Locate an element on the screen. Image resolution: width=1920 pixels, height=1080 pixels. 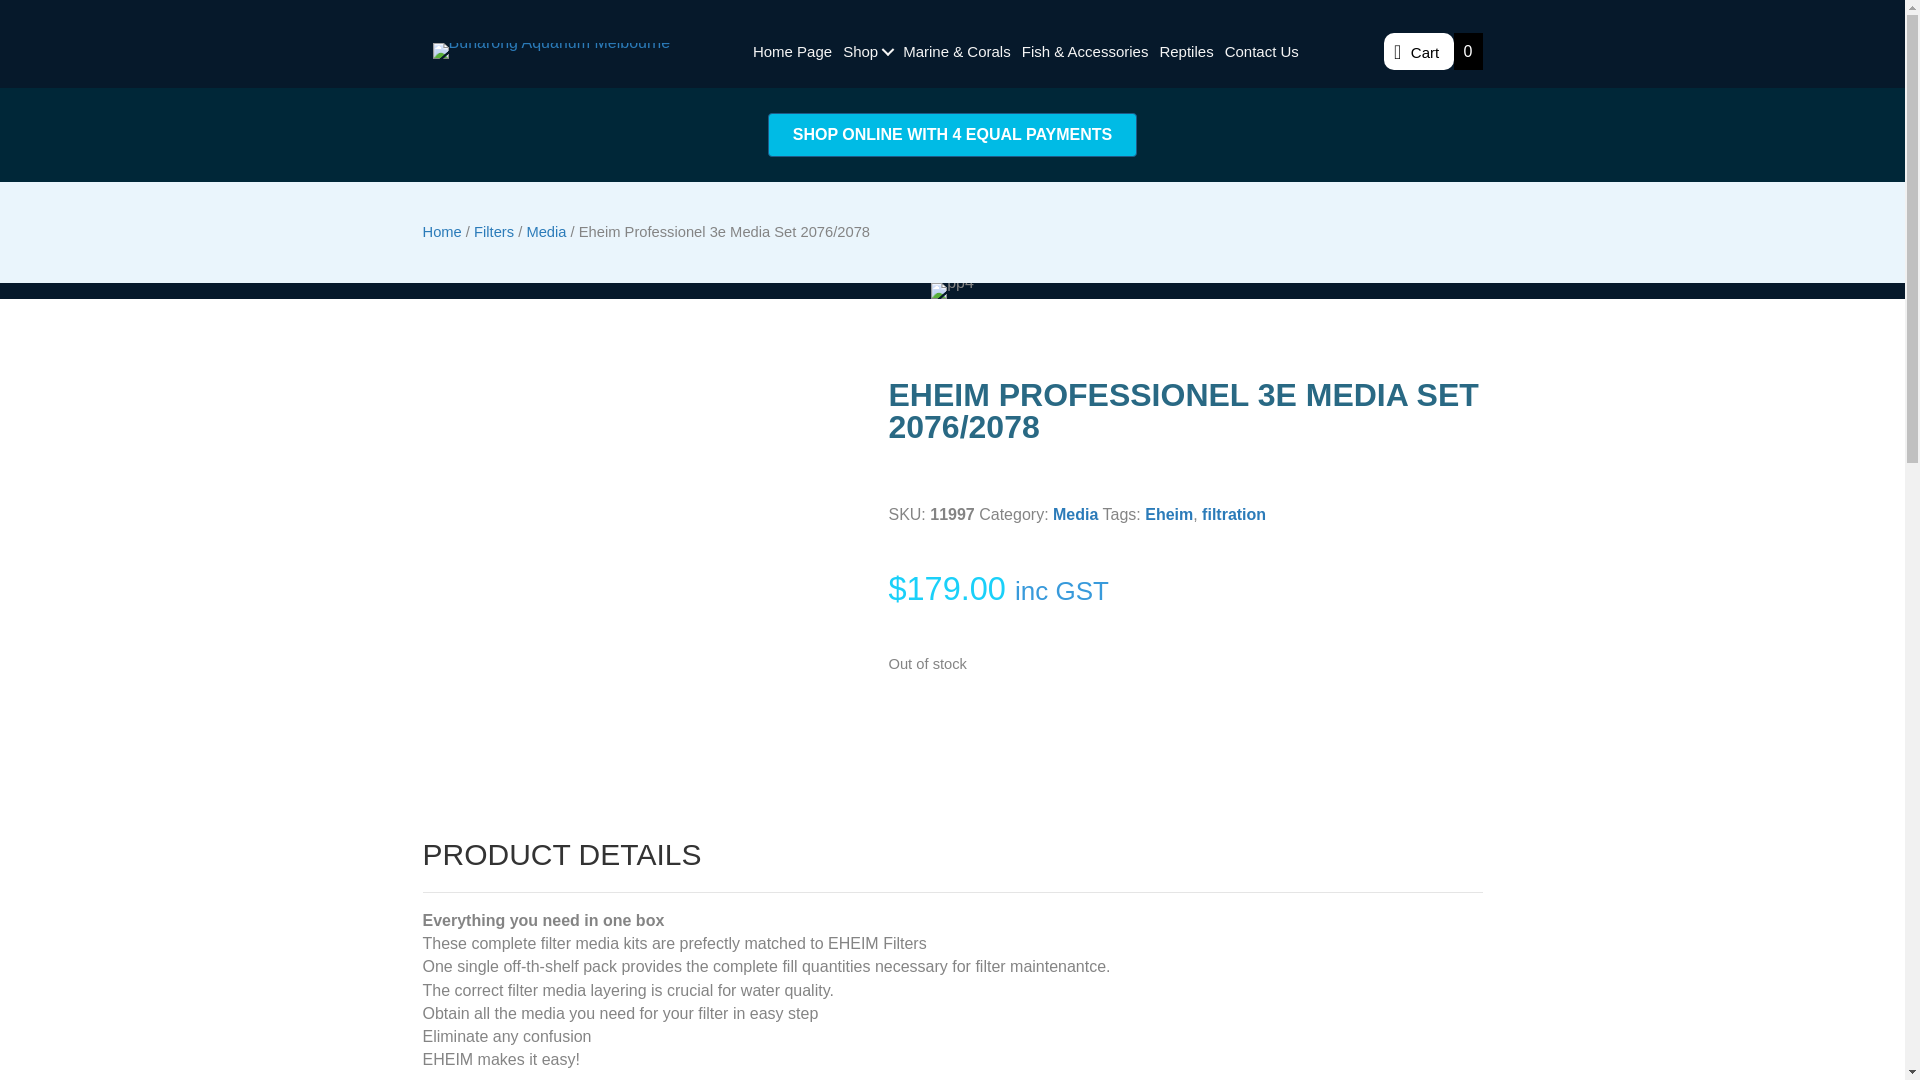
View your shopping cart is located at coordinates (1418, 52).